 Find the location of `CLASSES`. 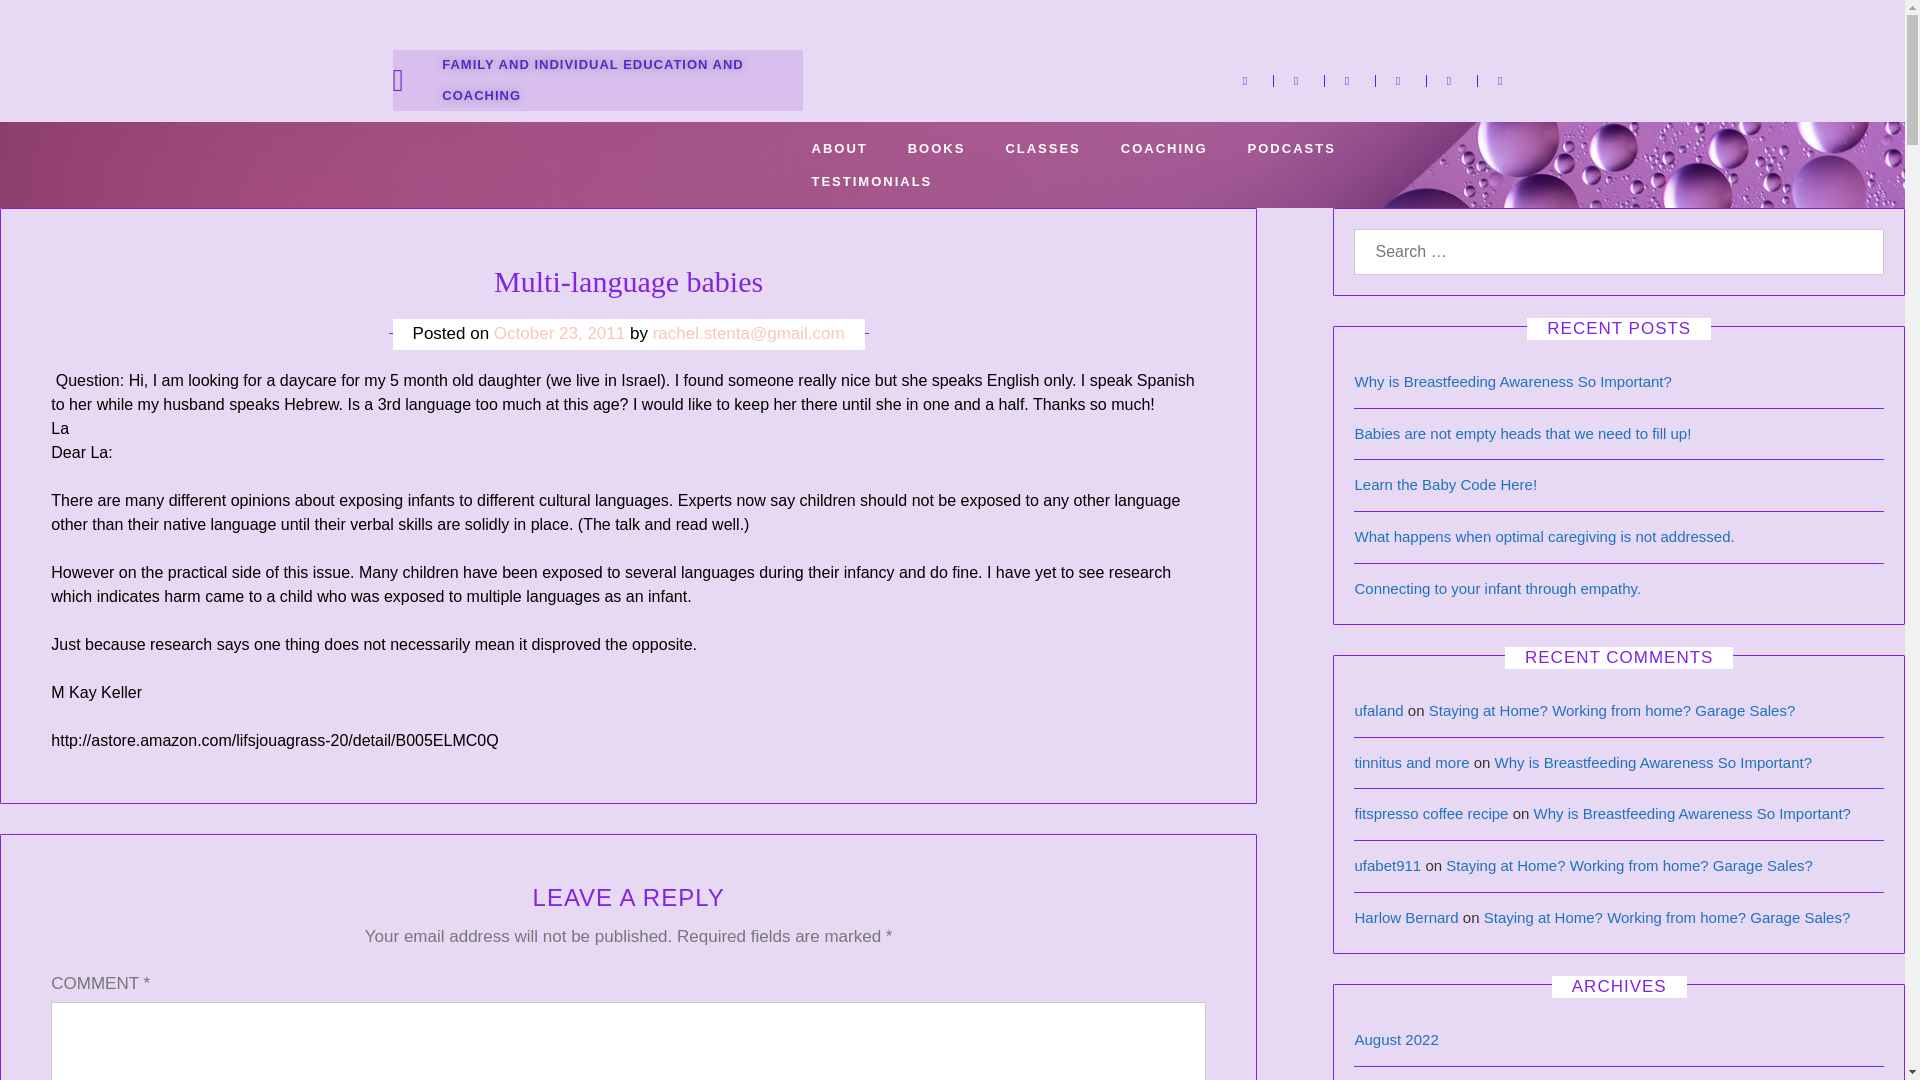

CLASSES is located at coordinates (1042, 148).